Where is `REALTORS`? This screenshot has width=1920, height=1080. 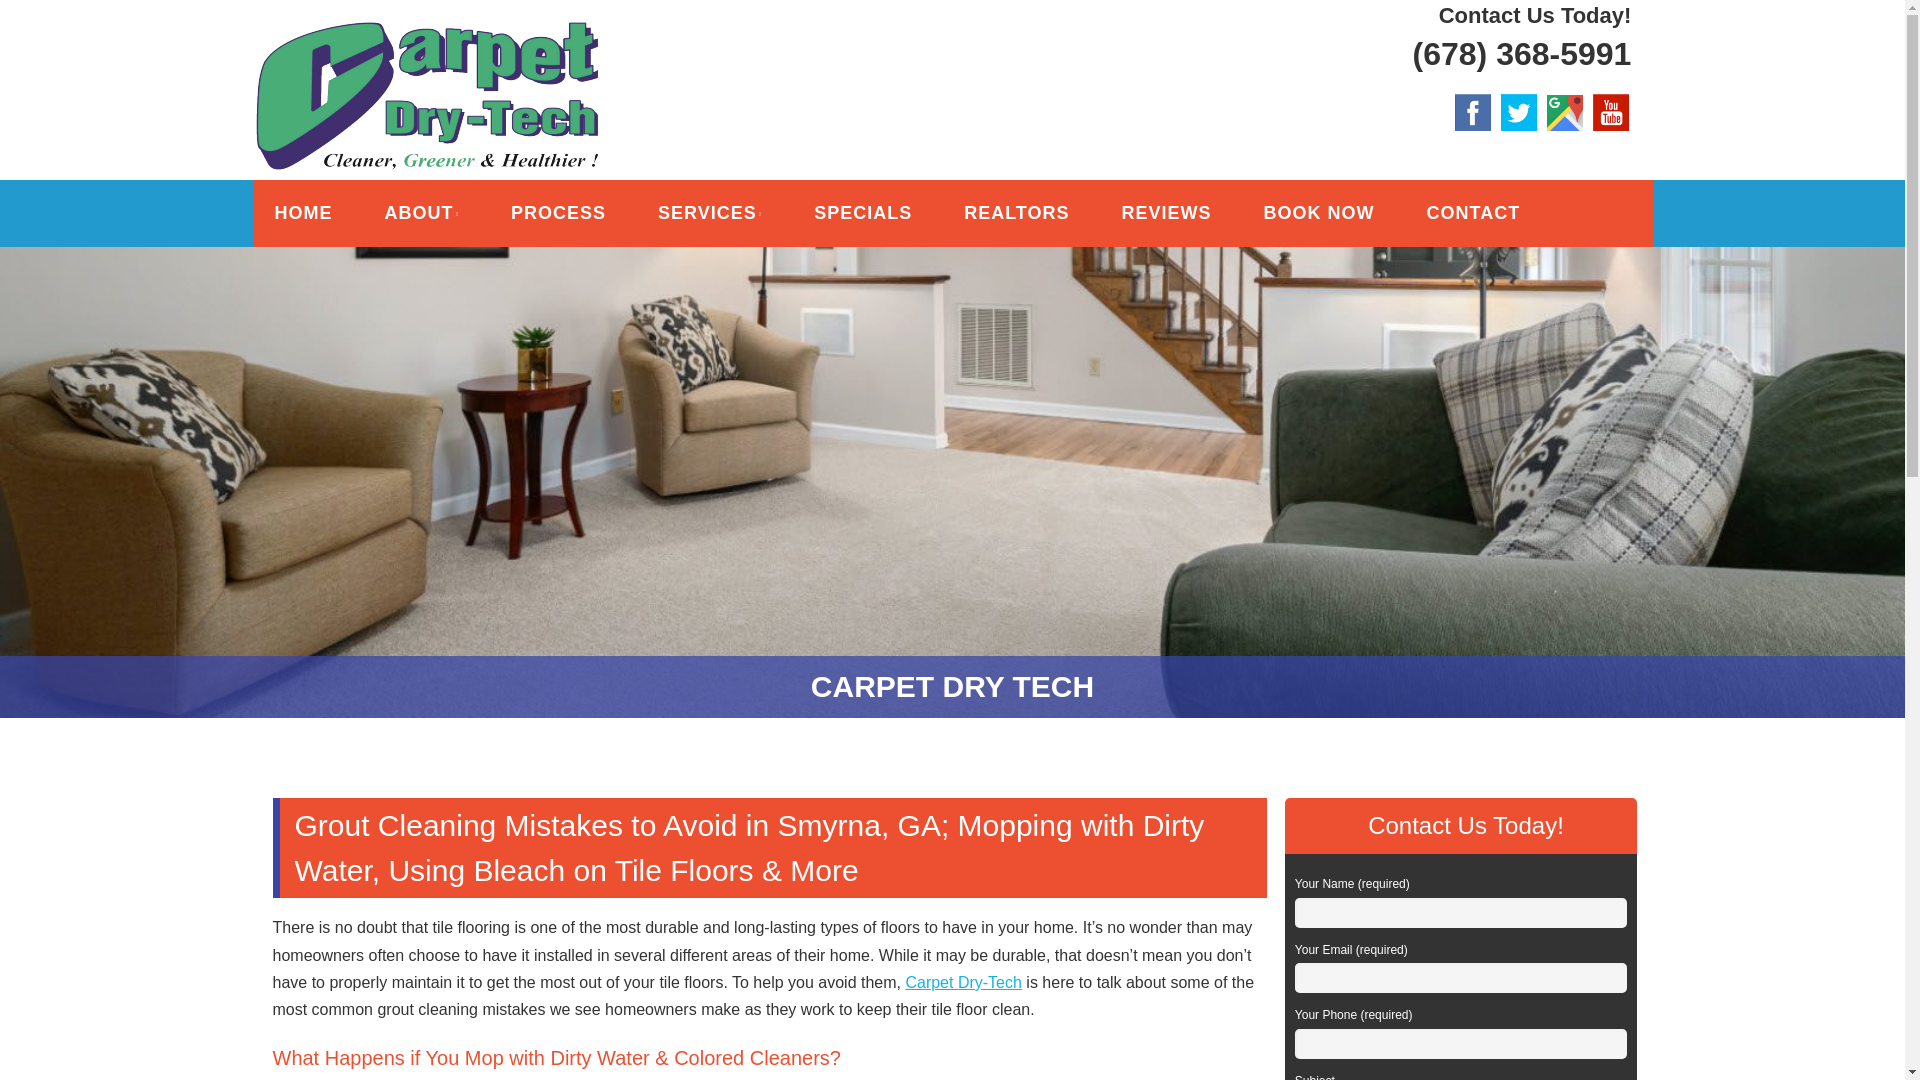
REALTORS is located at coordinates (1016, 213).